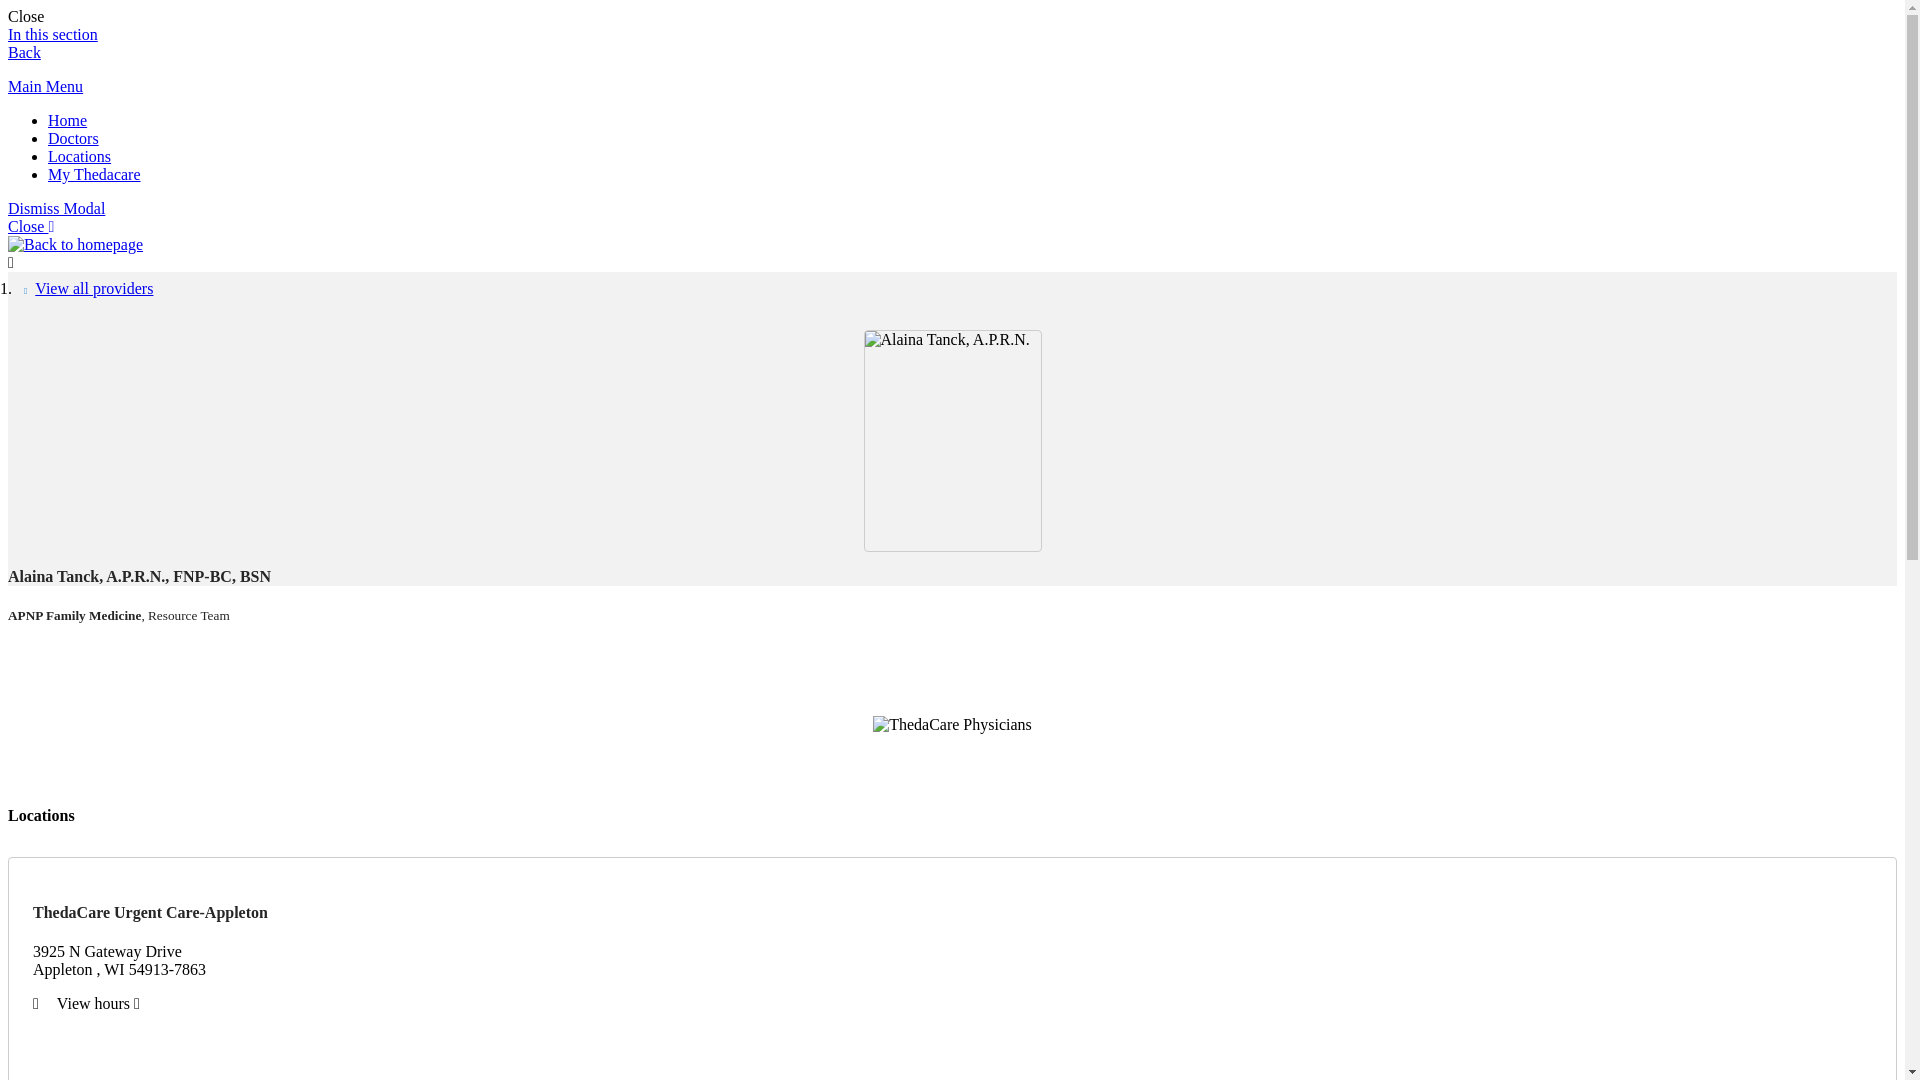 The width and height of the screenshot is (1920, 1080). What do you see at coordinates (30, 226) in the screenshot?
I see `Close` at bounding box center [30, 226].